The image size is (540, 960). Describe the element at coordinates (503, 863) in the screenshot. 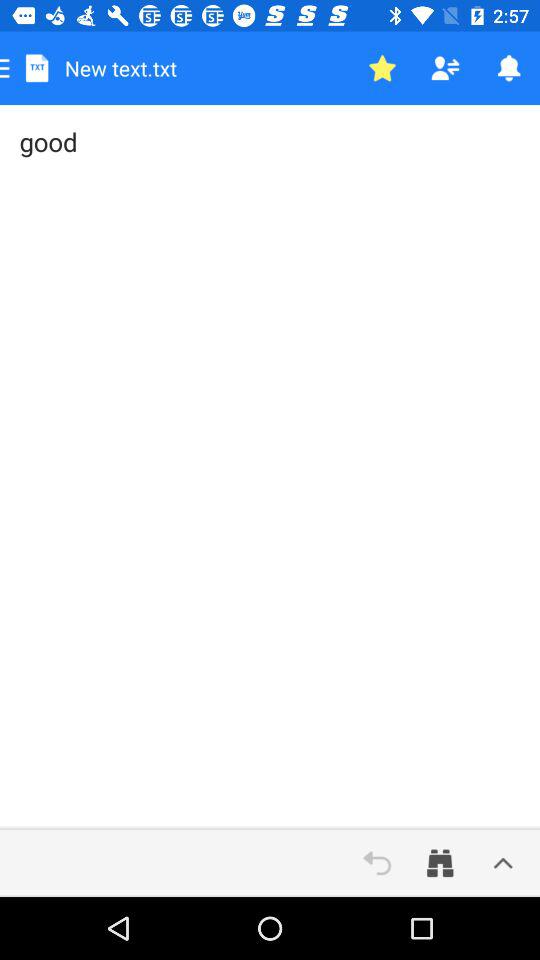

I see `go up` at that location.